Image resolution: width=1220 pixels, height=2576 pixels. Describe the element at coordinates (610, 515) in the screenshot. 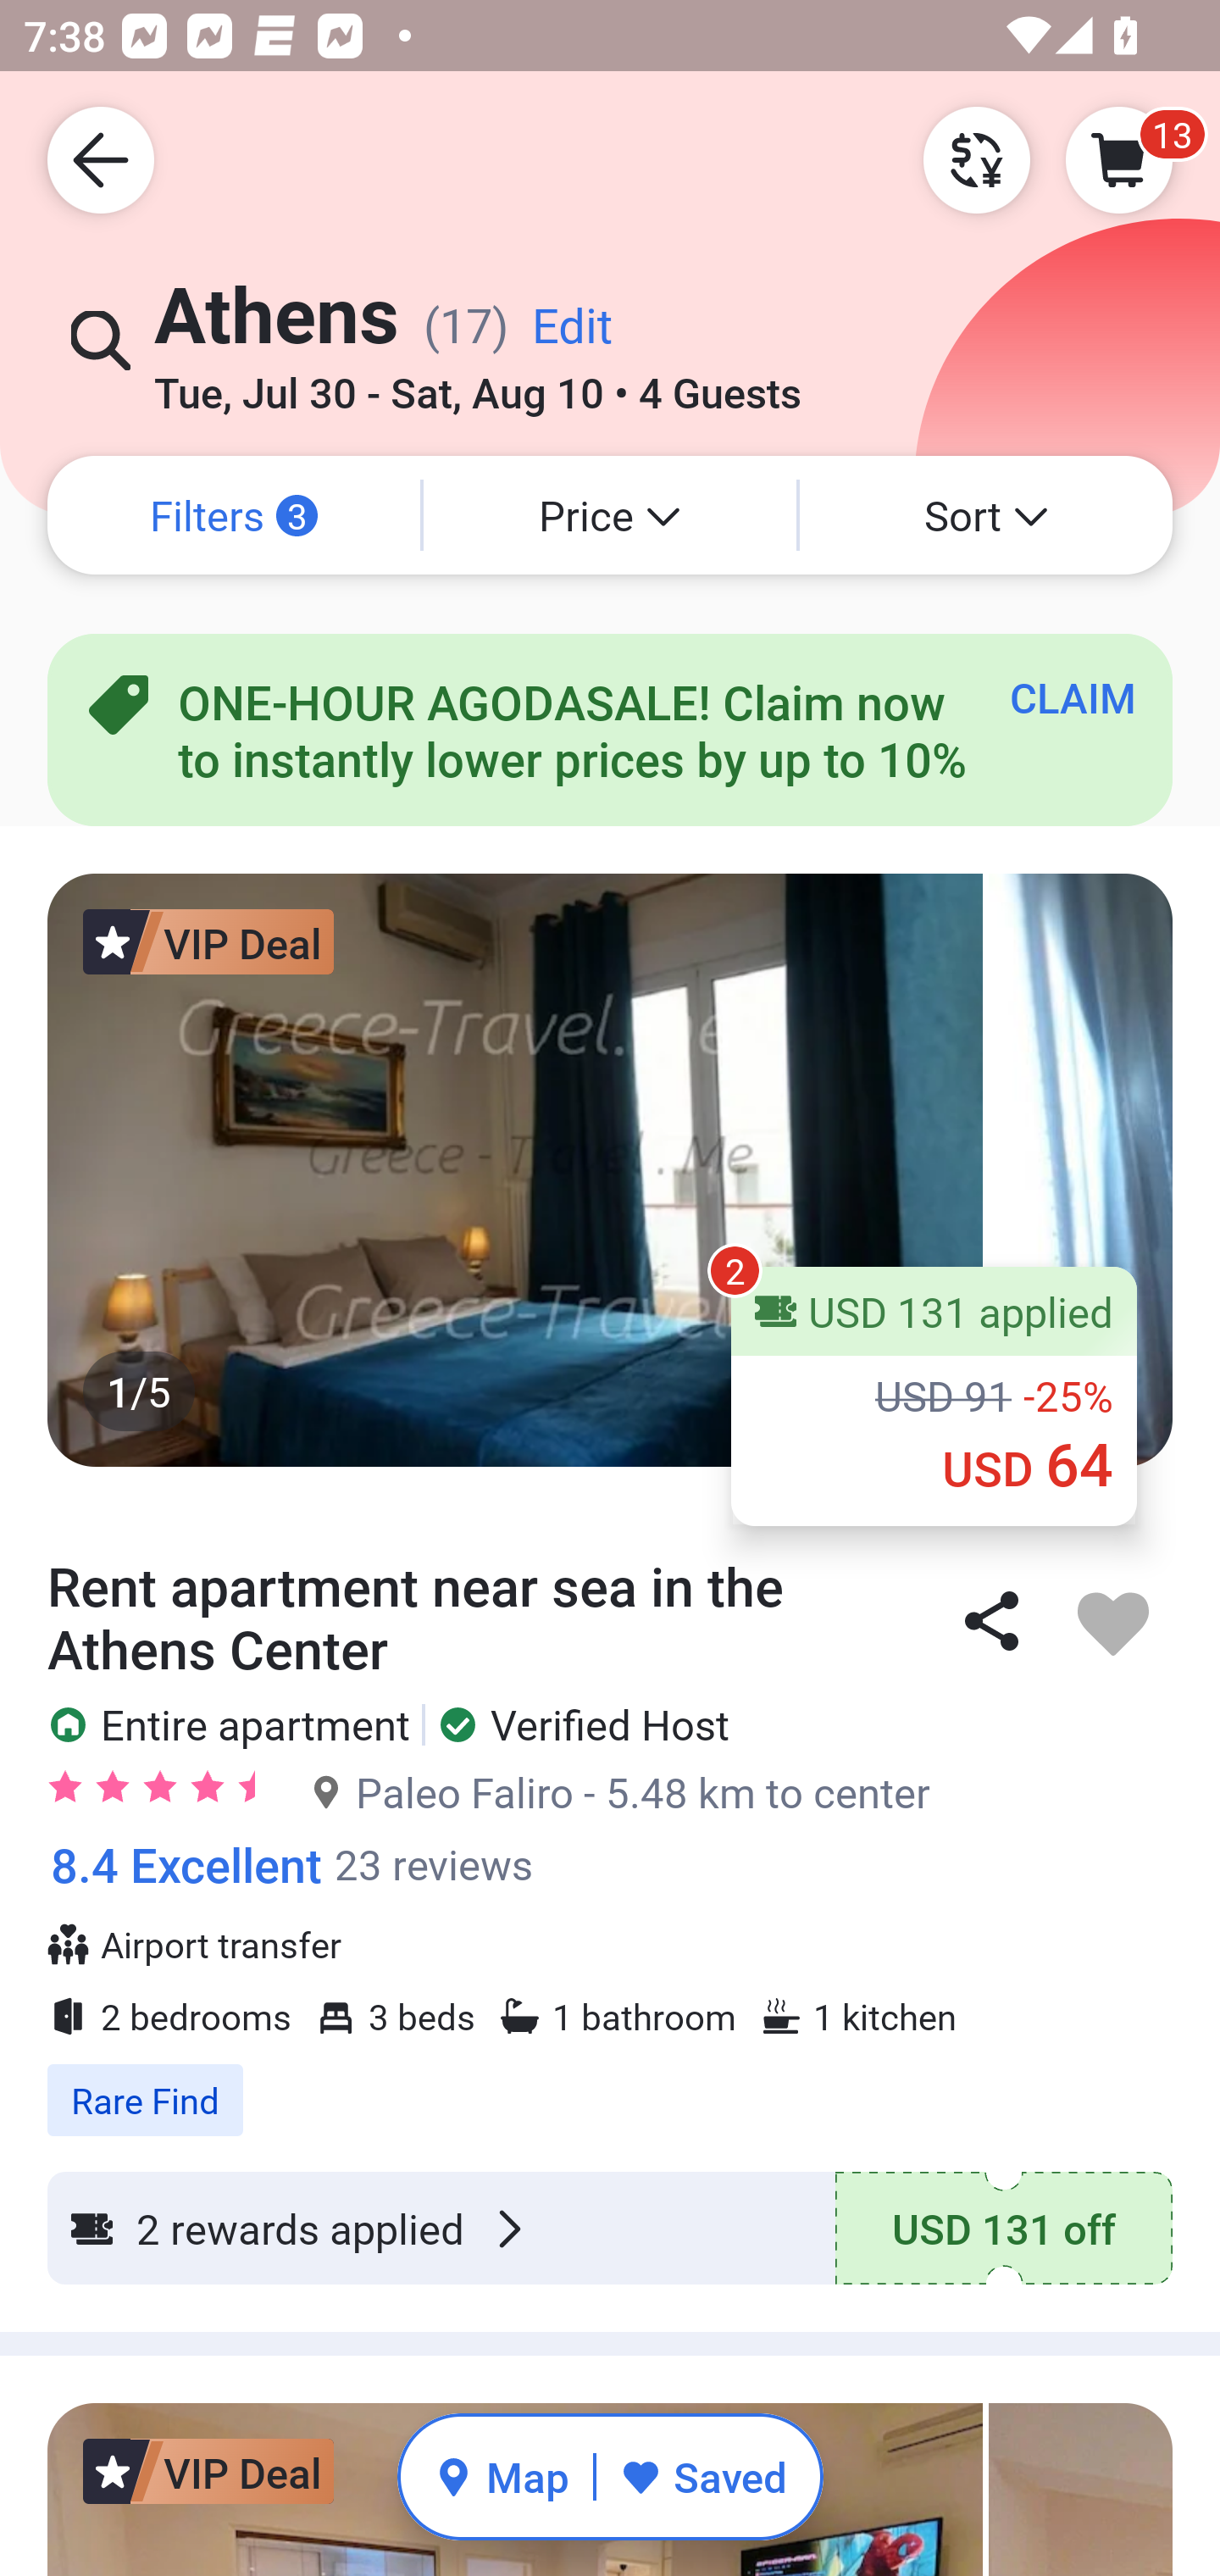

I see `Price` at that location.